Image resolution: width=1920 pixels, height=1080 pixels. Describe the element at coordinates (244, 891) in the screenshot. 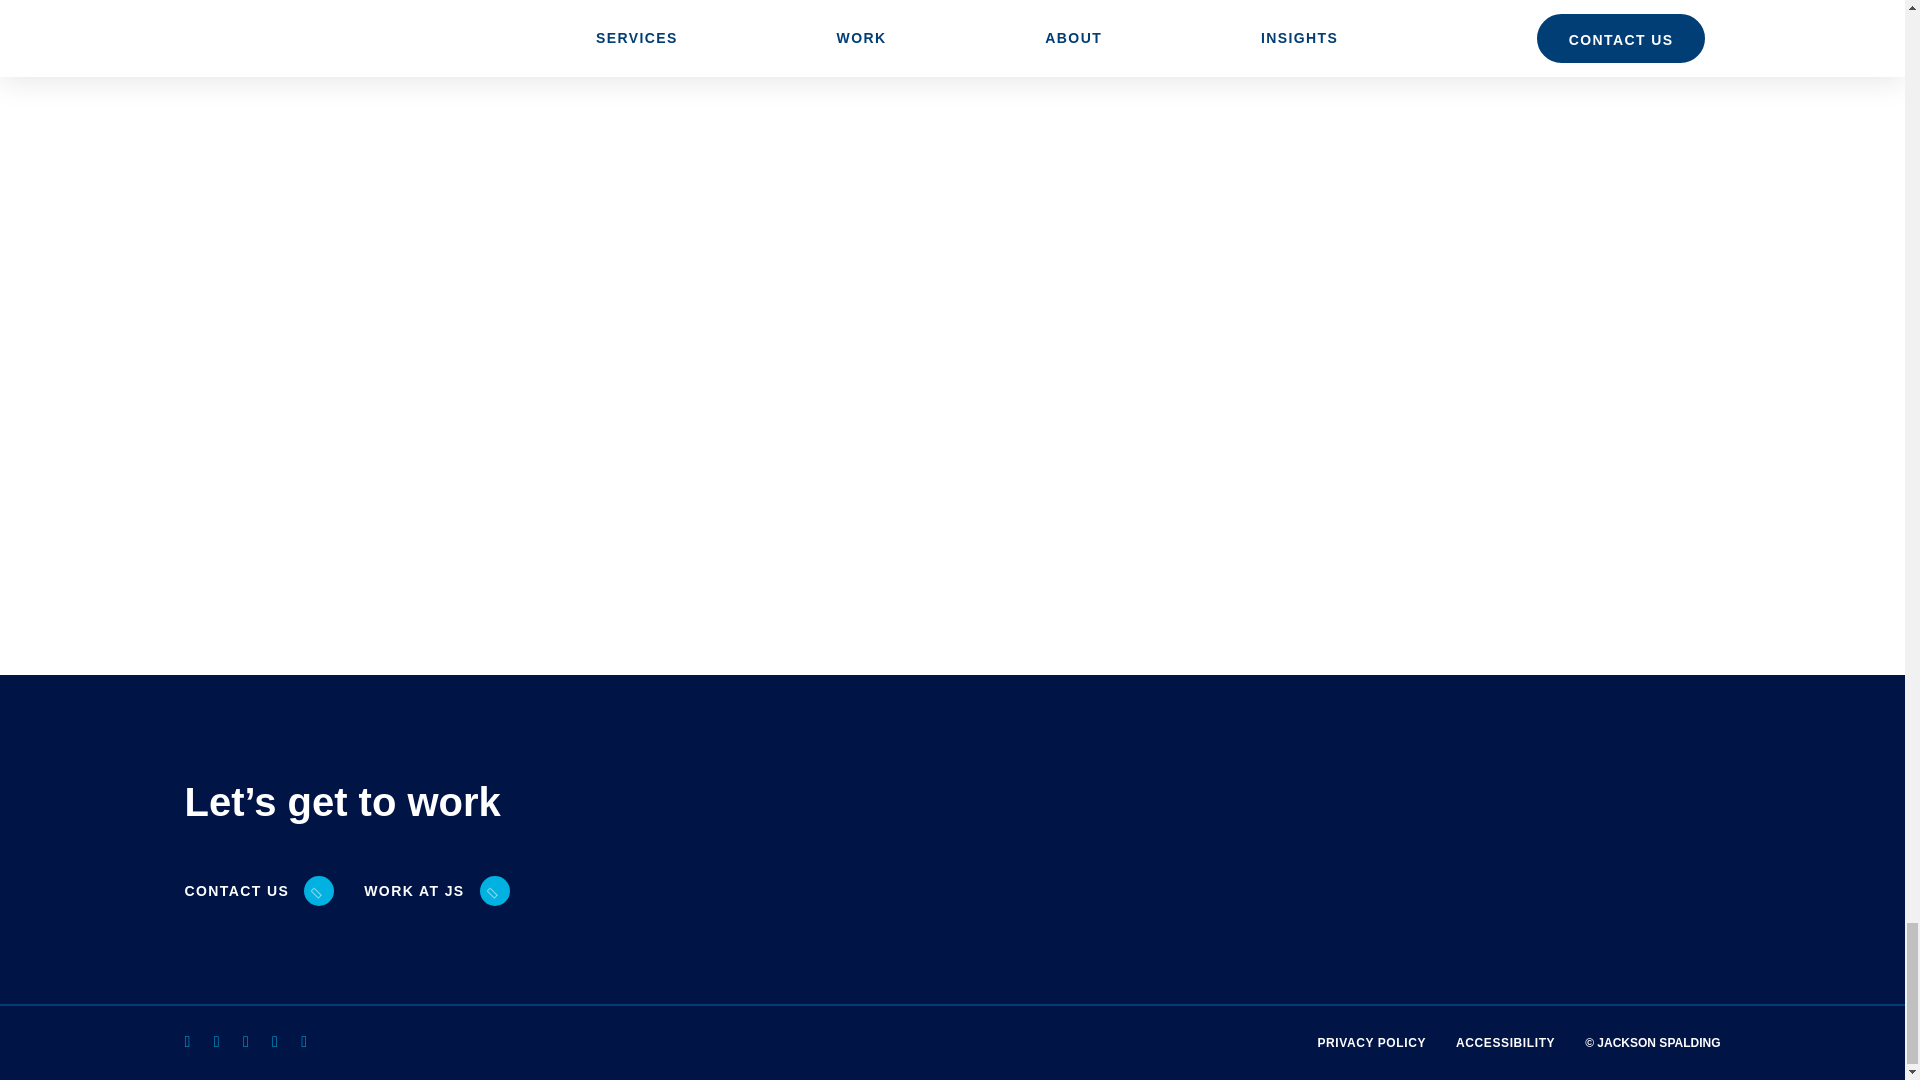

I see `CONTACT US` at that location.